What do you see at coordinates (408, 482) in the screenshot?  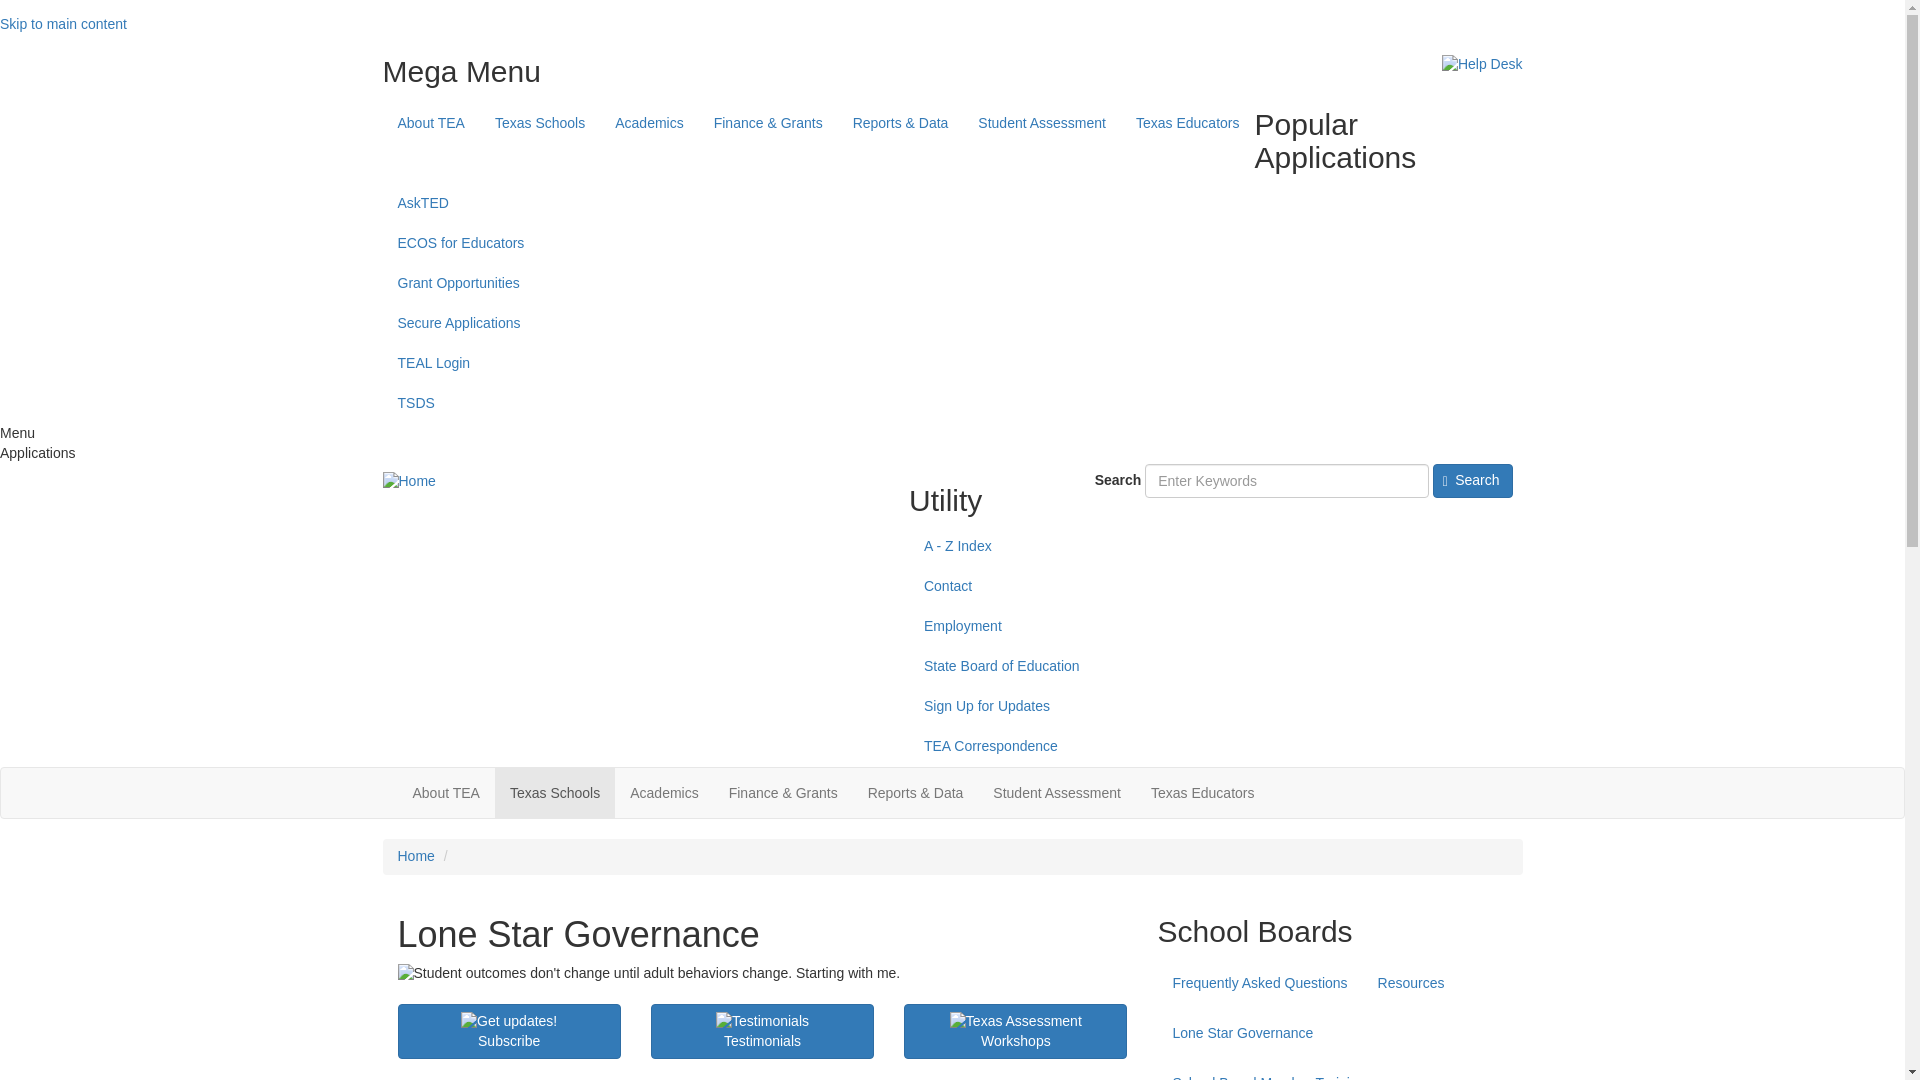 I see `Home` at bounding box center [408, 482].